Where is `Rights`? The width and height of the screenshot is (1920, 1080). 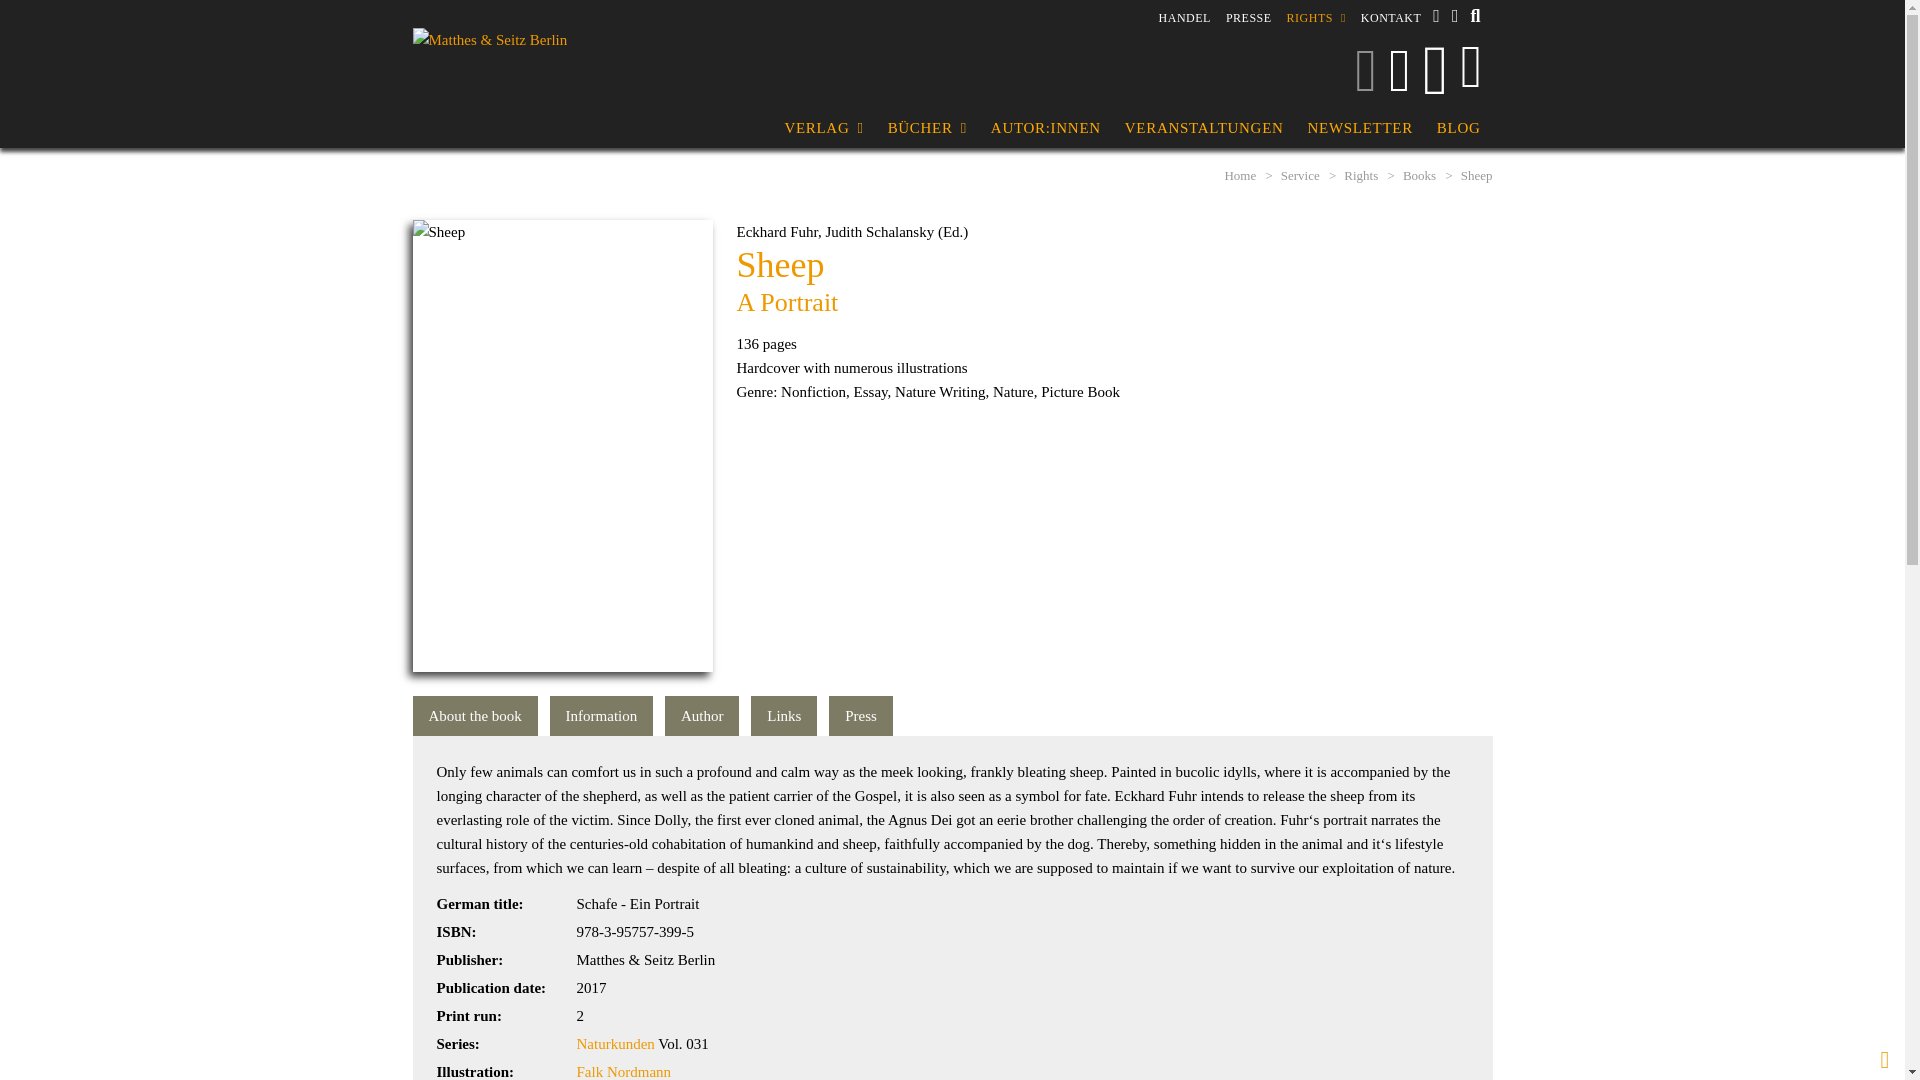 Rights is located at coordinates (1316, 18).